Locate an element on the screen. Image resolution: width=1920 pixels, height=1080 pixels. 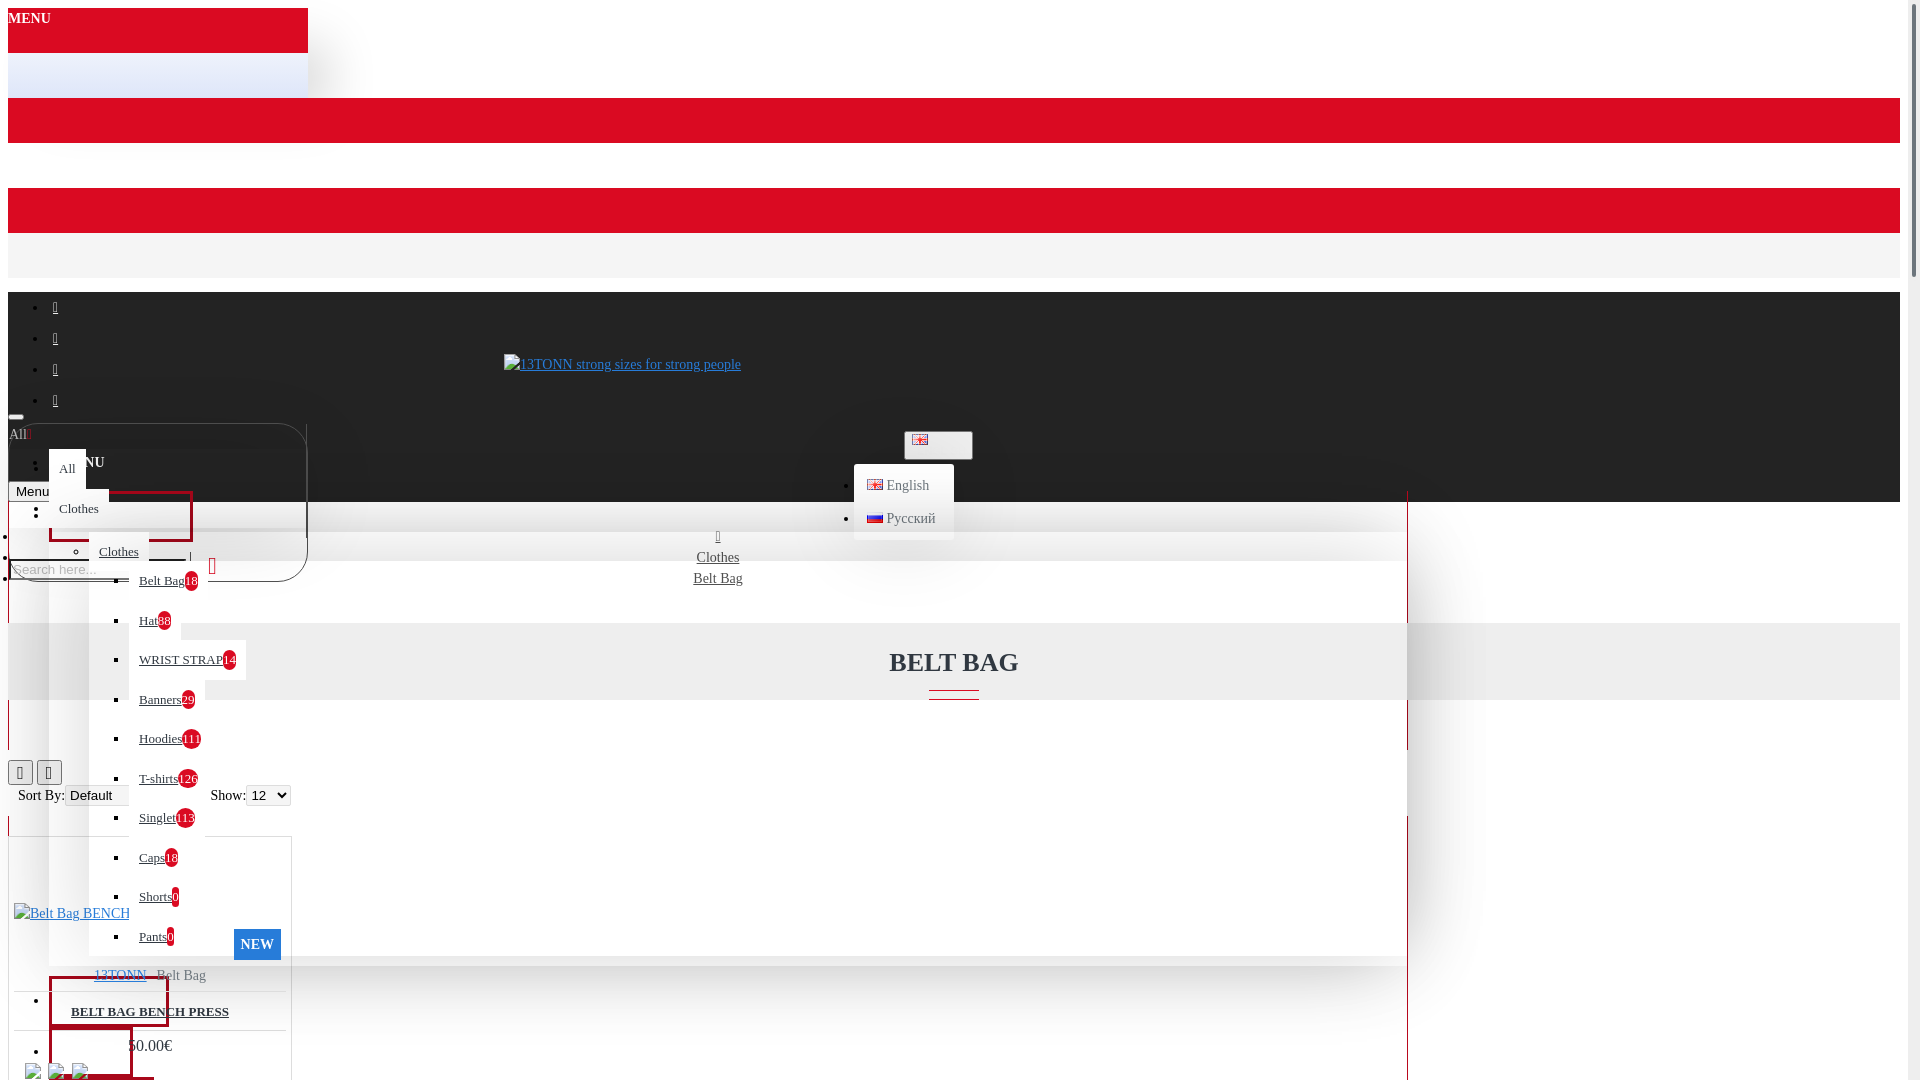
Belt Bag  BENCH PRESS is located at coordinates (94, 914).